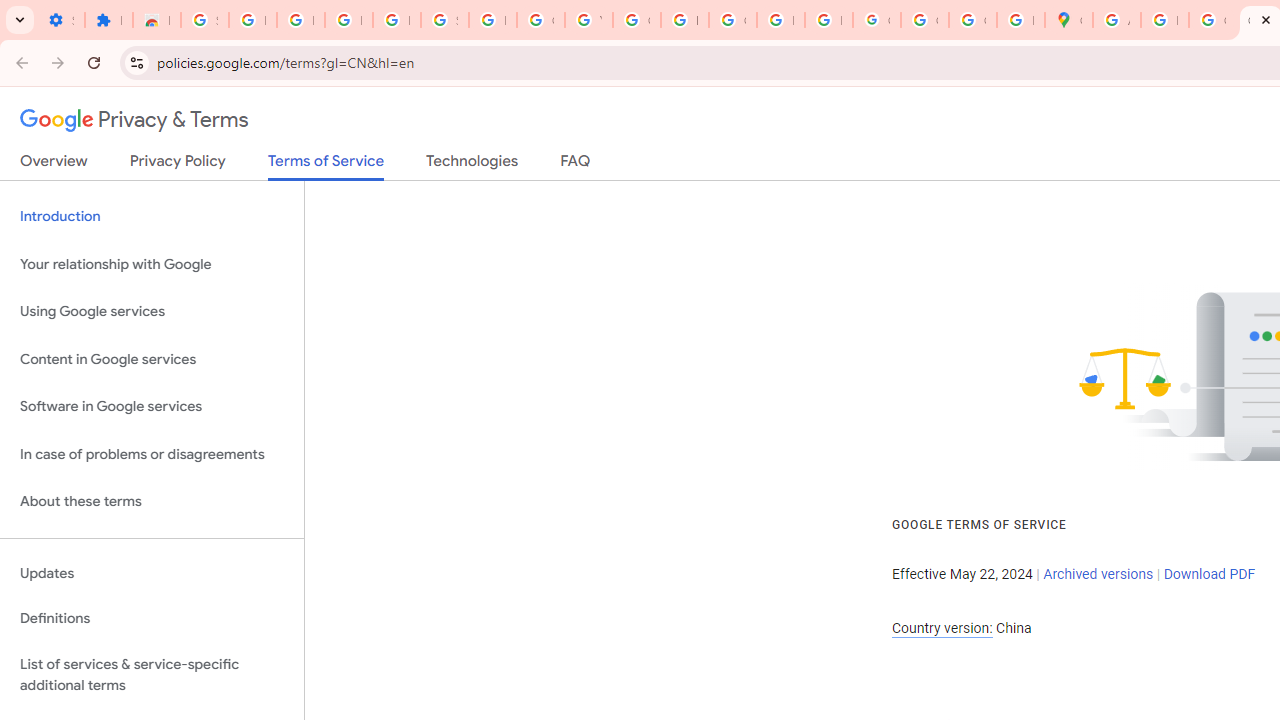 This screenshot has width=1280, height=720. What do you see at coordinates (444, 20) in the screenshot?
I see `Sign in - Google Accounts` at bounding box center [444, 20].